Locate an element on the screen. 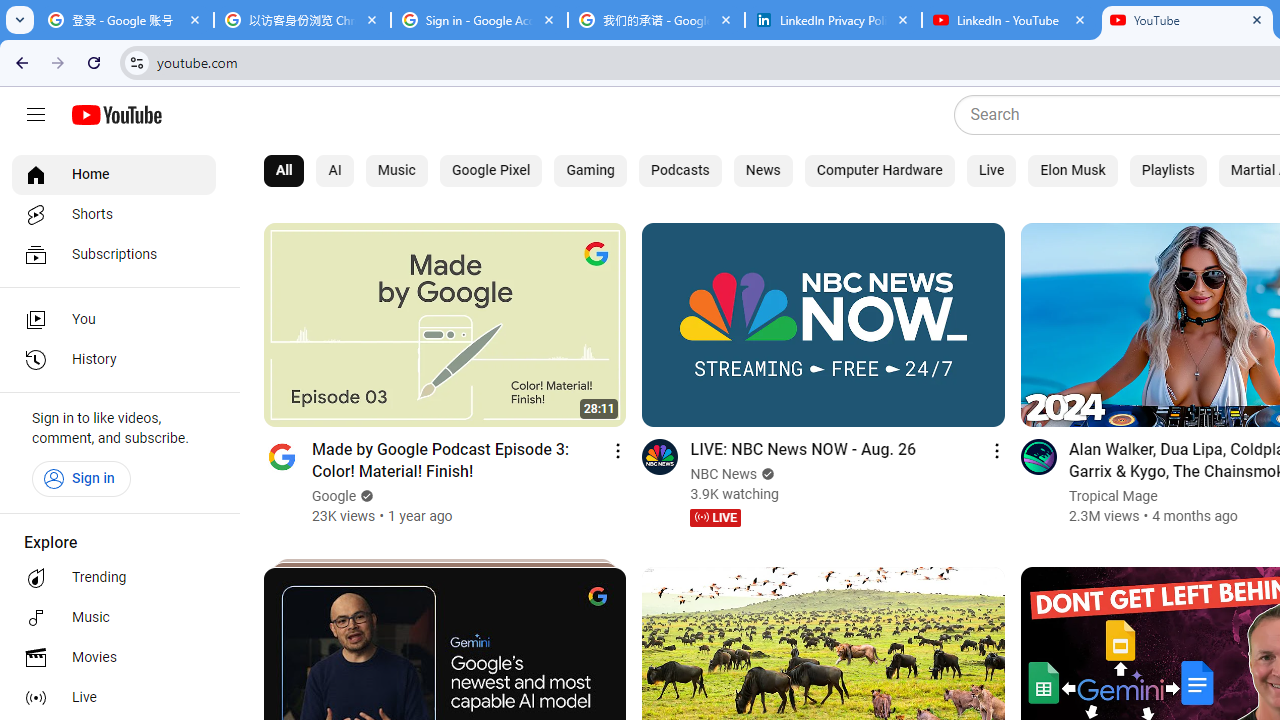  Subscriptions is located at coordinates (114, 254).